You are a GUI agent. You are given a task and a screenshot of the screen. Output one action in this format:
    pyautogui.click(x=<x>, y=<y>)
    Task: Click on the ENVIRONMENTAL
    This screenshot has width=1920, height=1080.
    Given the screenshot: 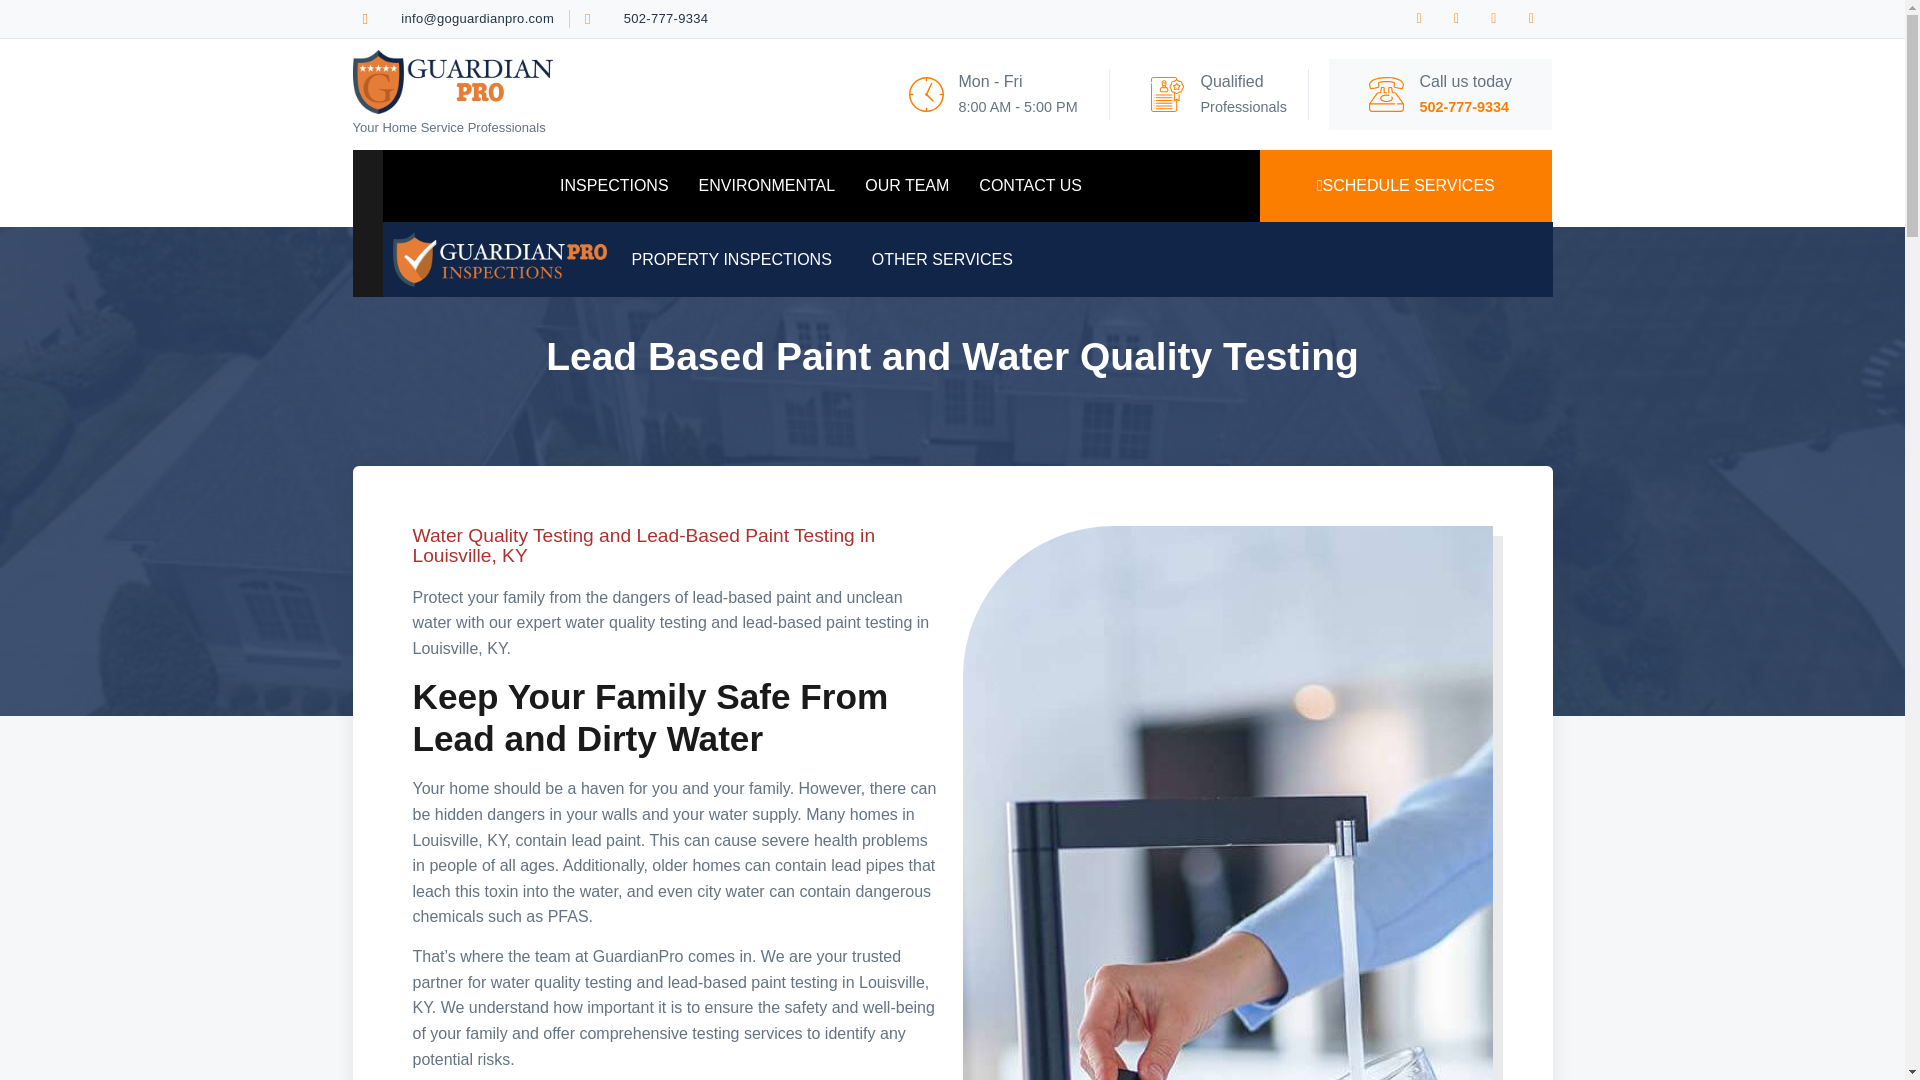 What is the action you would take?
    pyautogui.click(x=766, y=186)
    